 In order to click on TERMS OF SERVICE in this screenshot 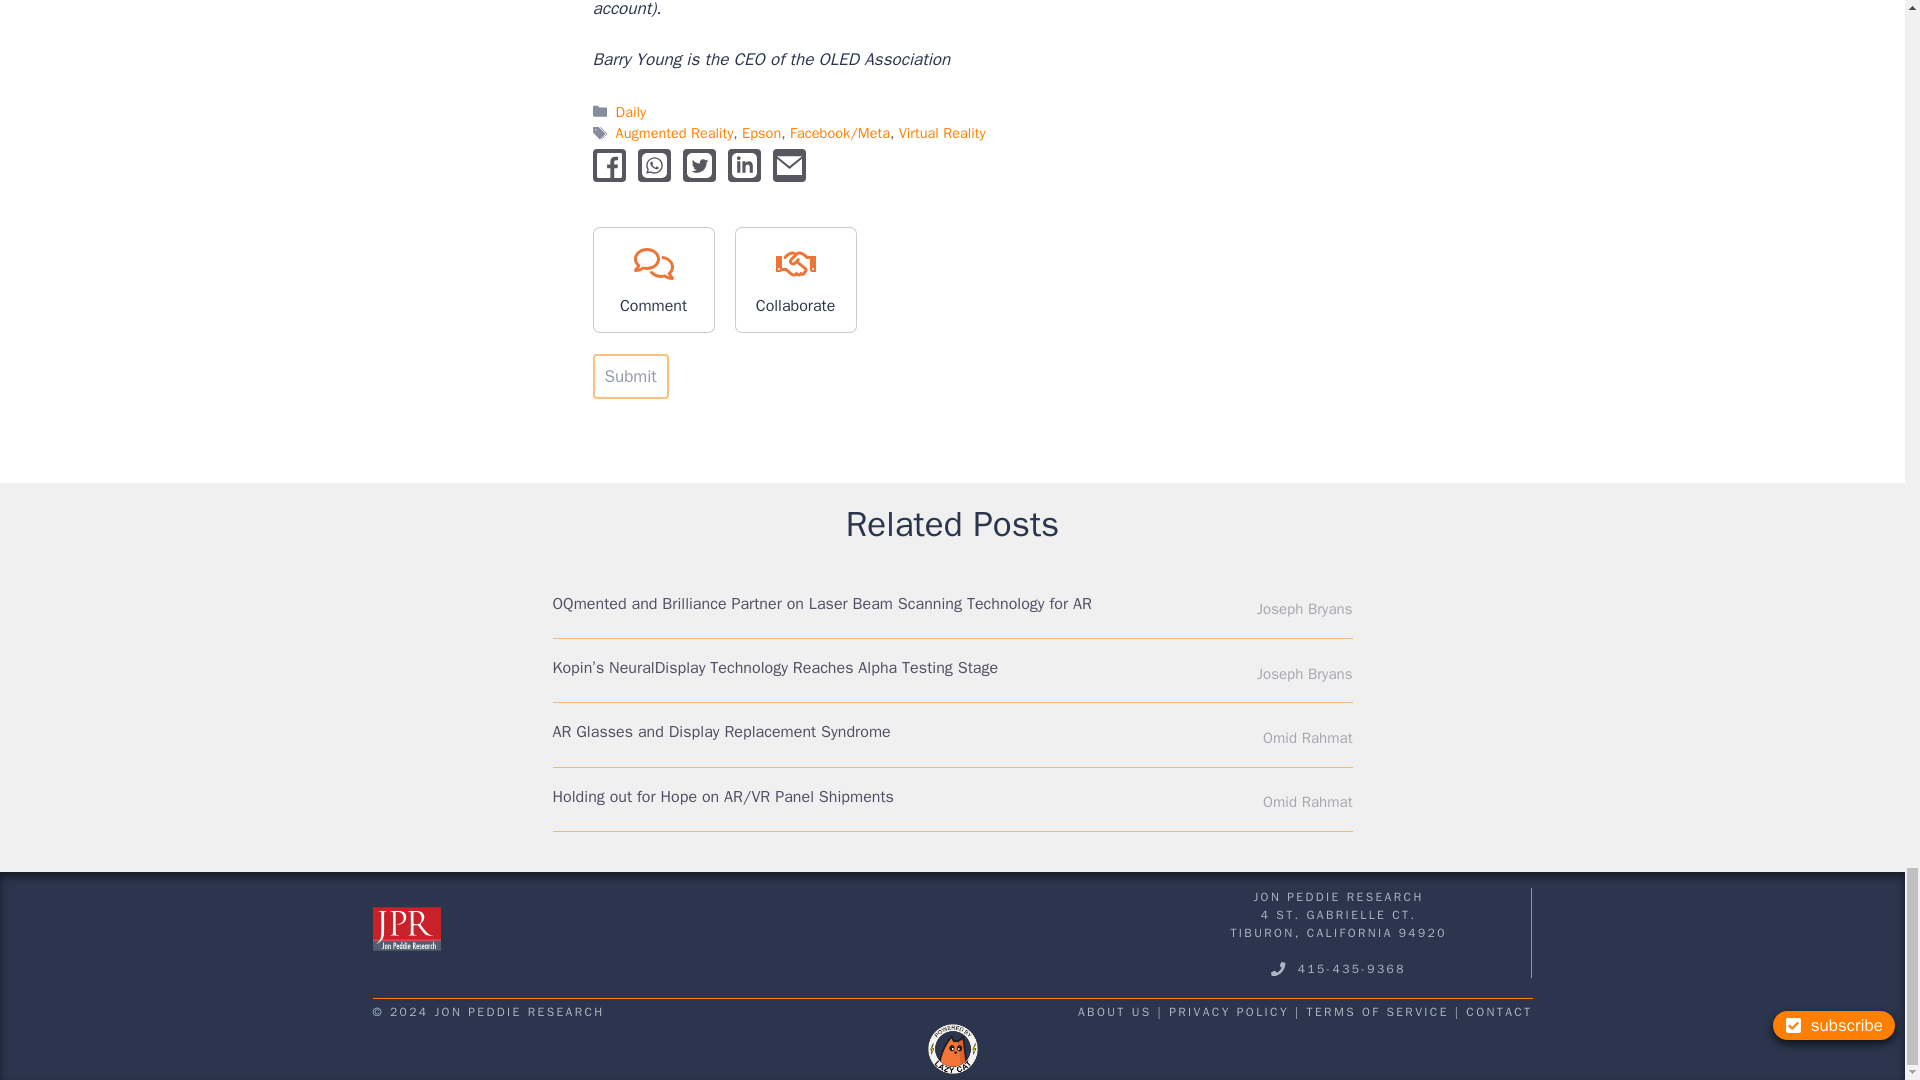, I will do `click(1378, 1012)`.